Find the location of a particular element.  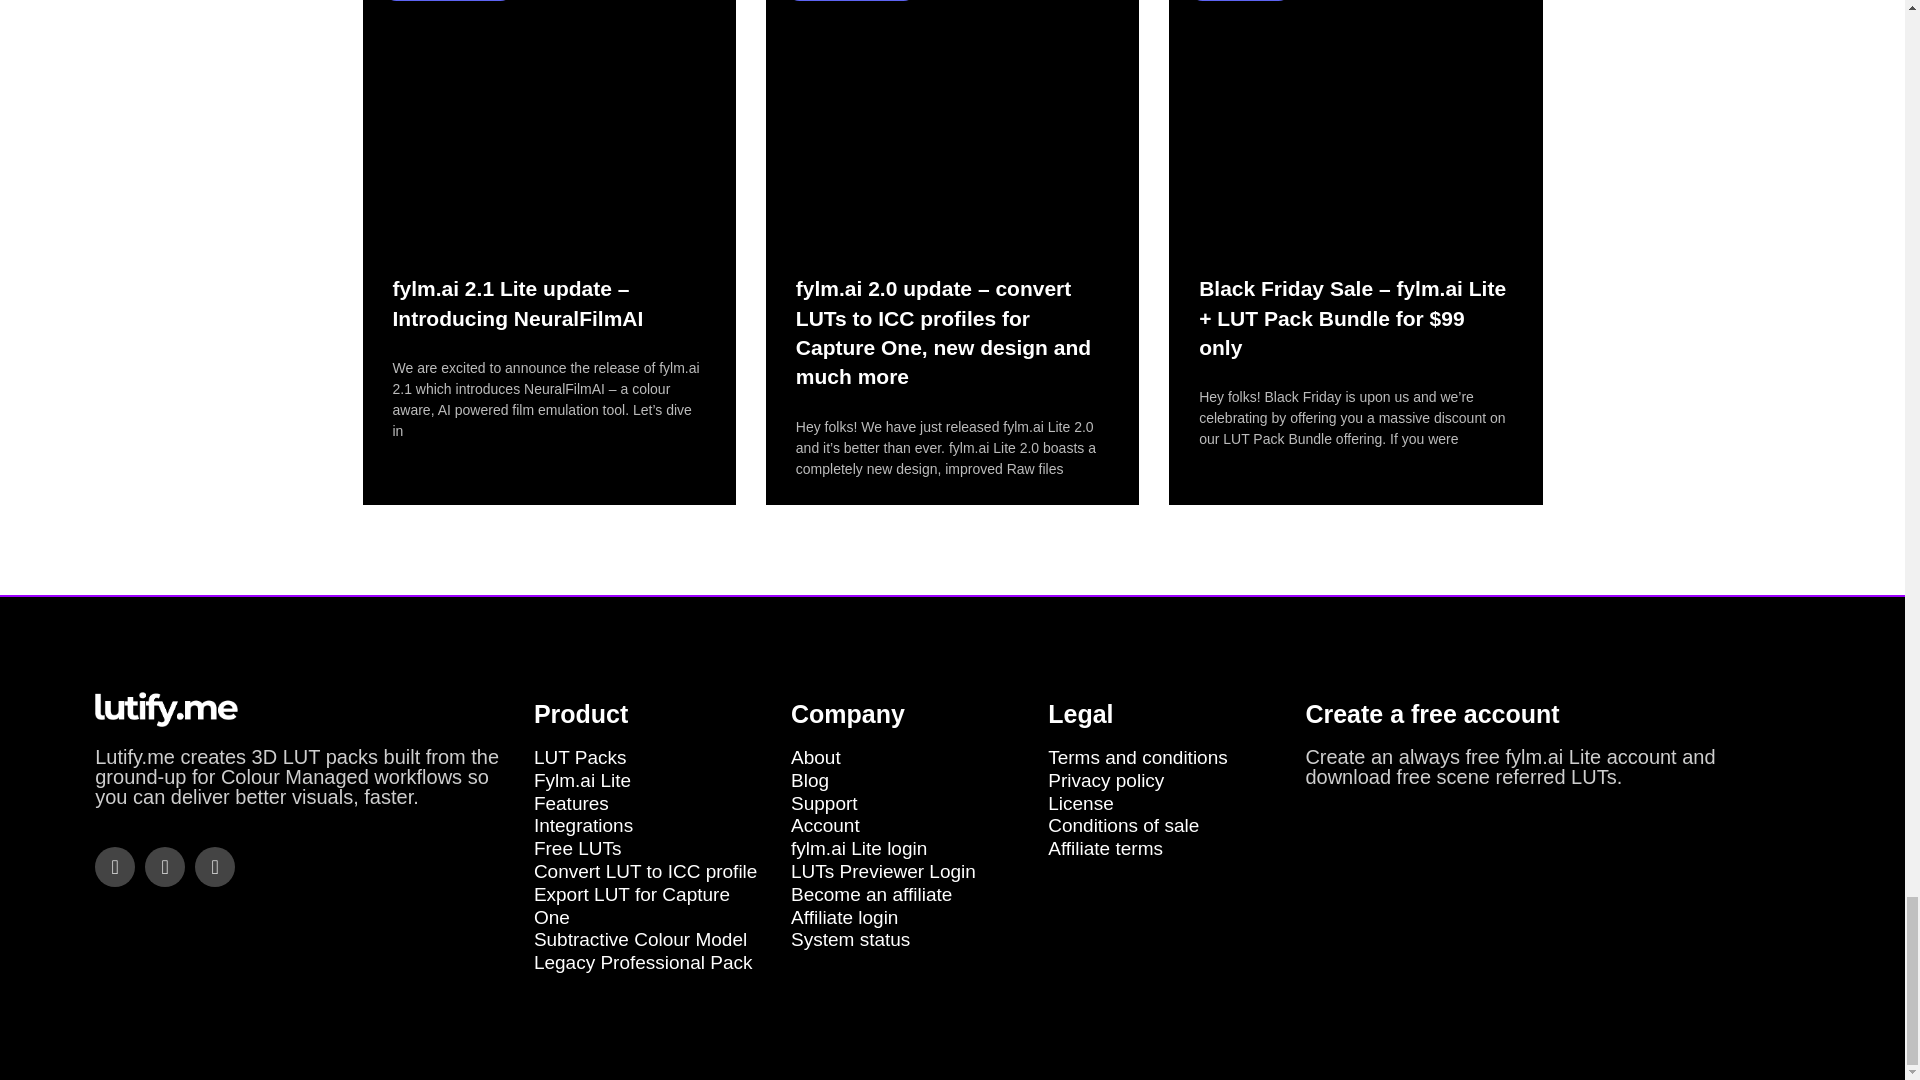

Export LUT for Capture One is located at coordinates (652, 906).